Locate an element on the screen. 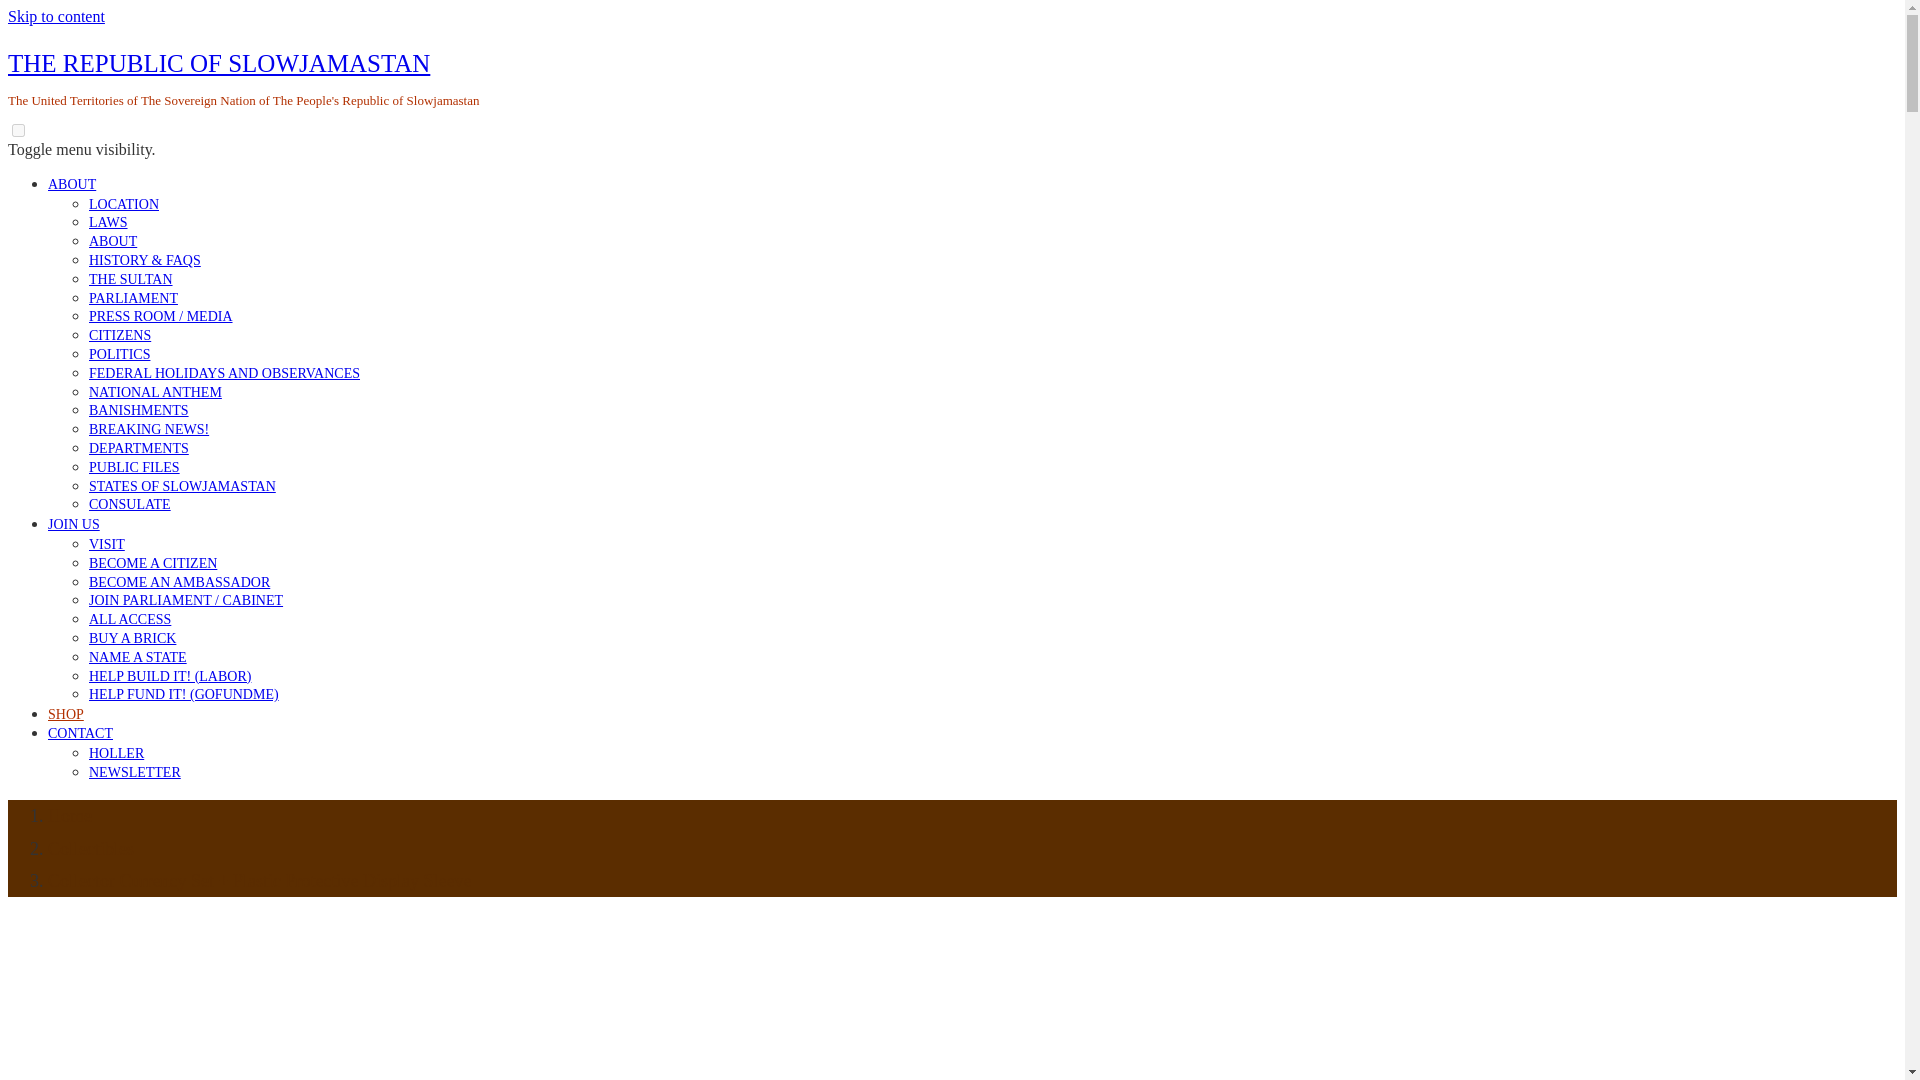  THE REPUBLIC OF SLOWJAMASTAN is located at coordinates (218, 62).